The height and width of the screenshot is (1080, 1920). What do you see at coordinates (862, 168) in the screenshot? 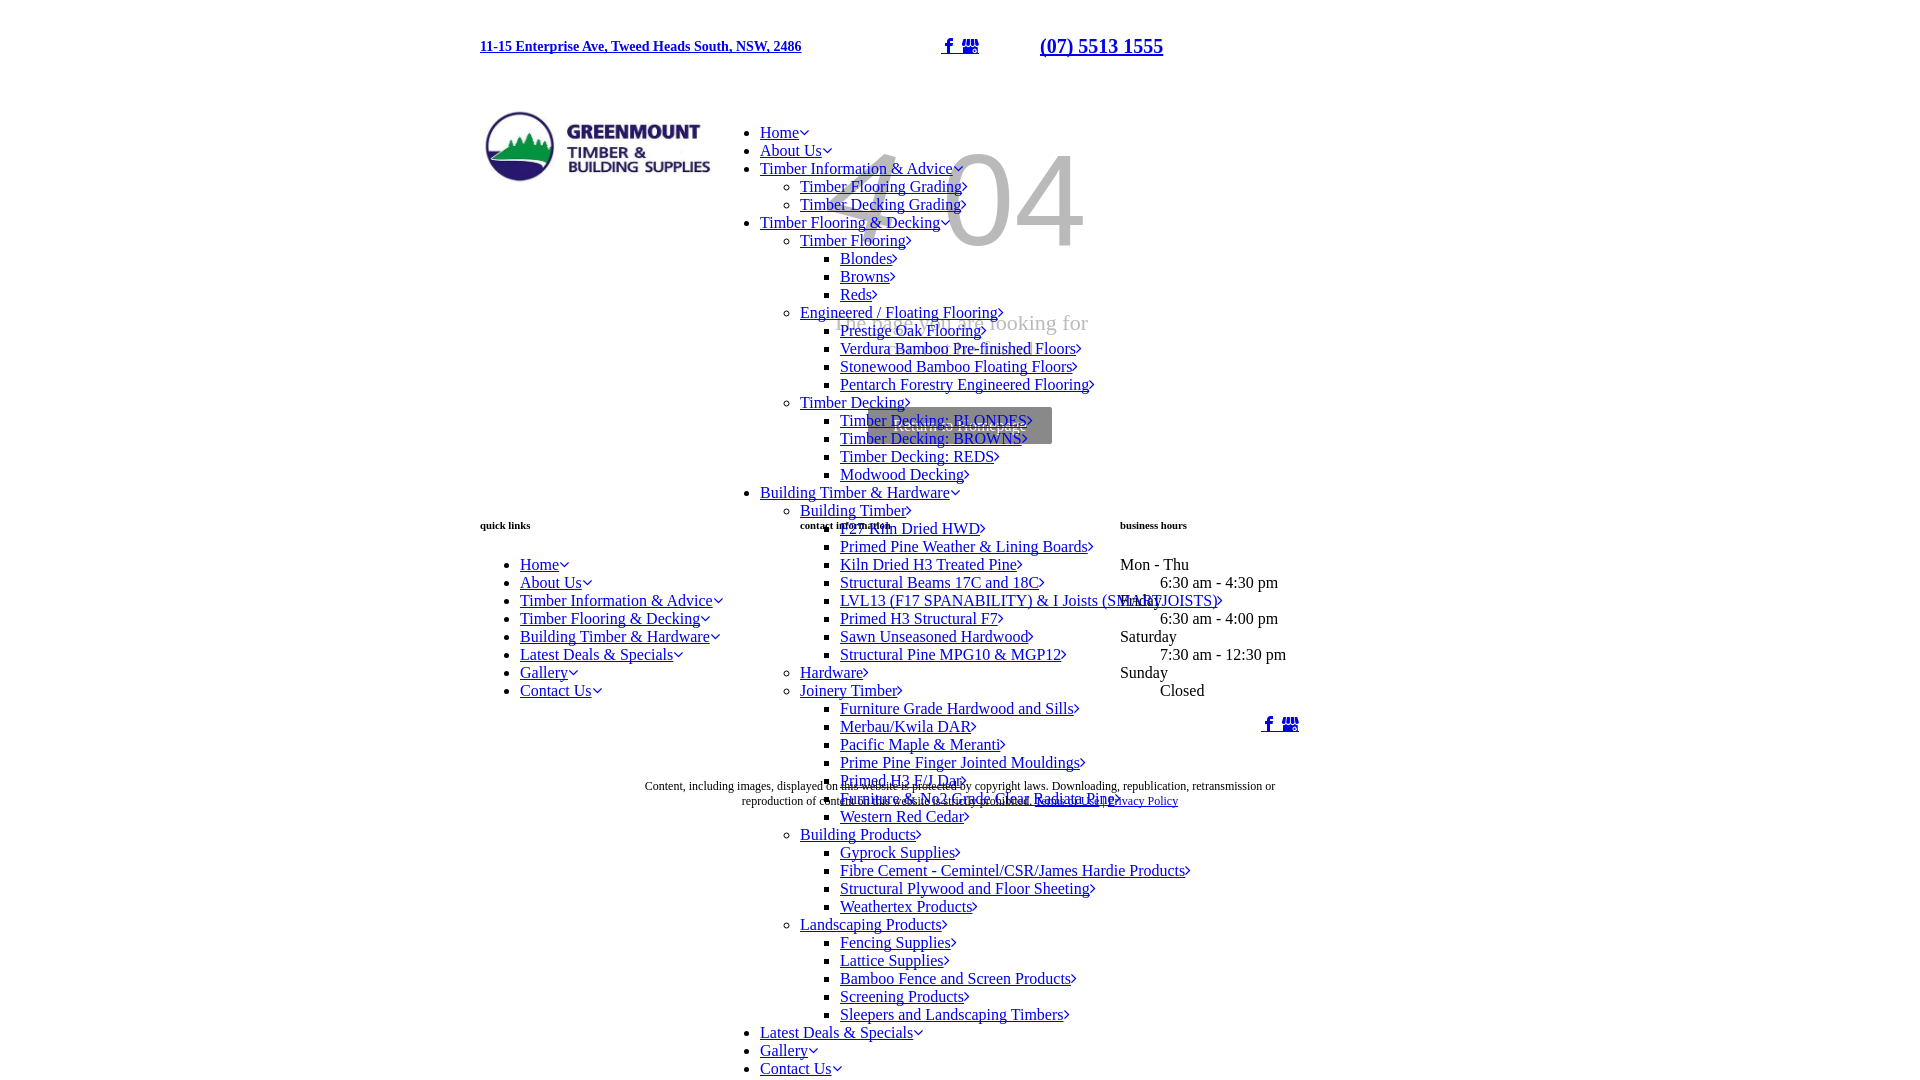
I see `Timber Information & Advice` at bounding box center [862, 168].